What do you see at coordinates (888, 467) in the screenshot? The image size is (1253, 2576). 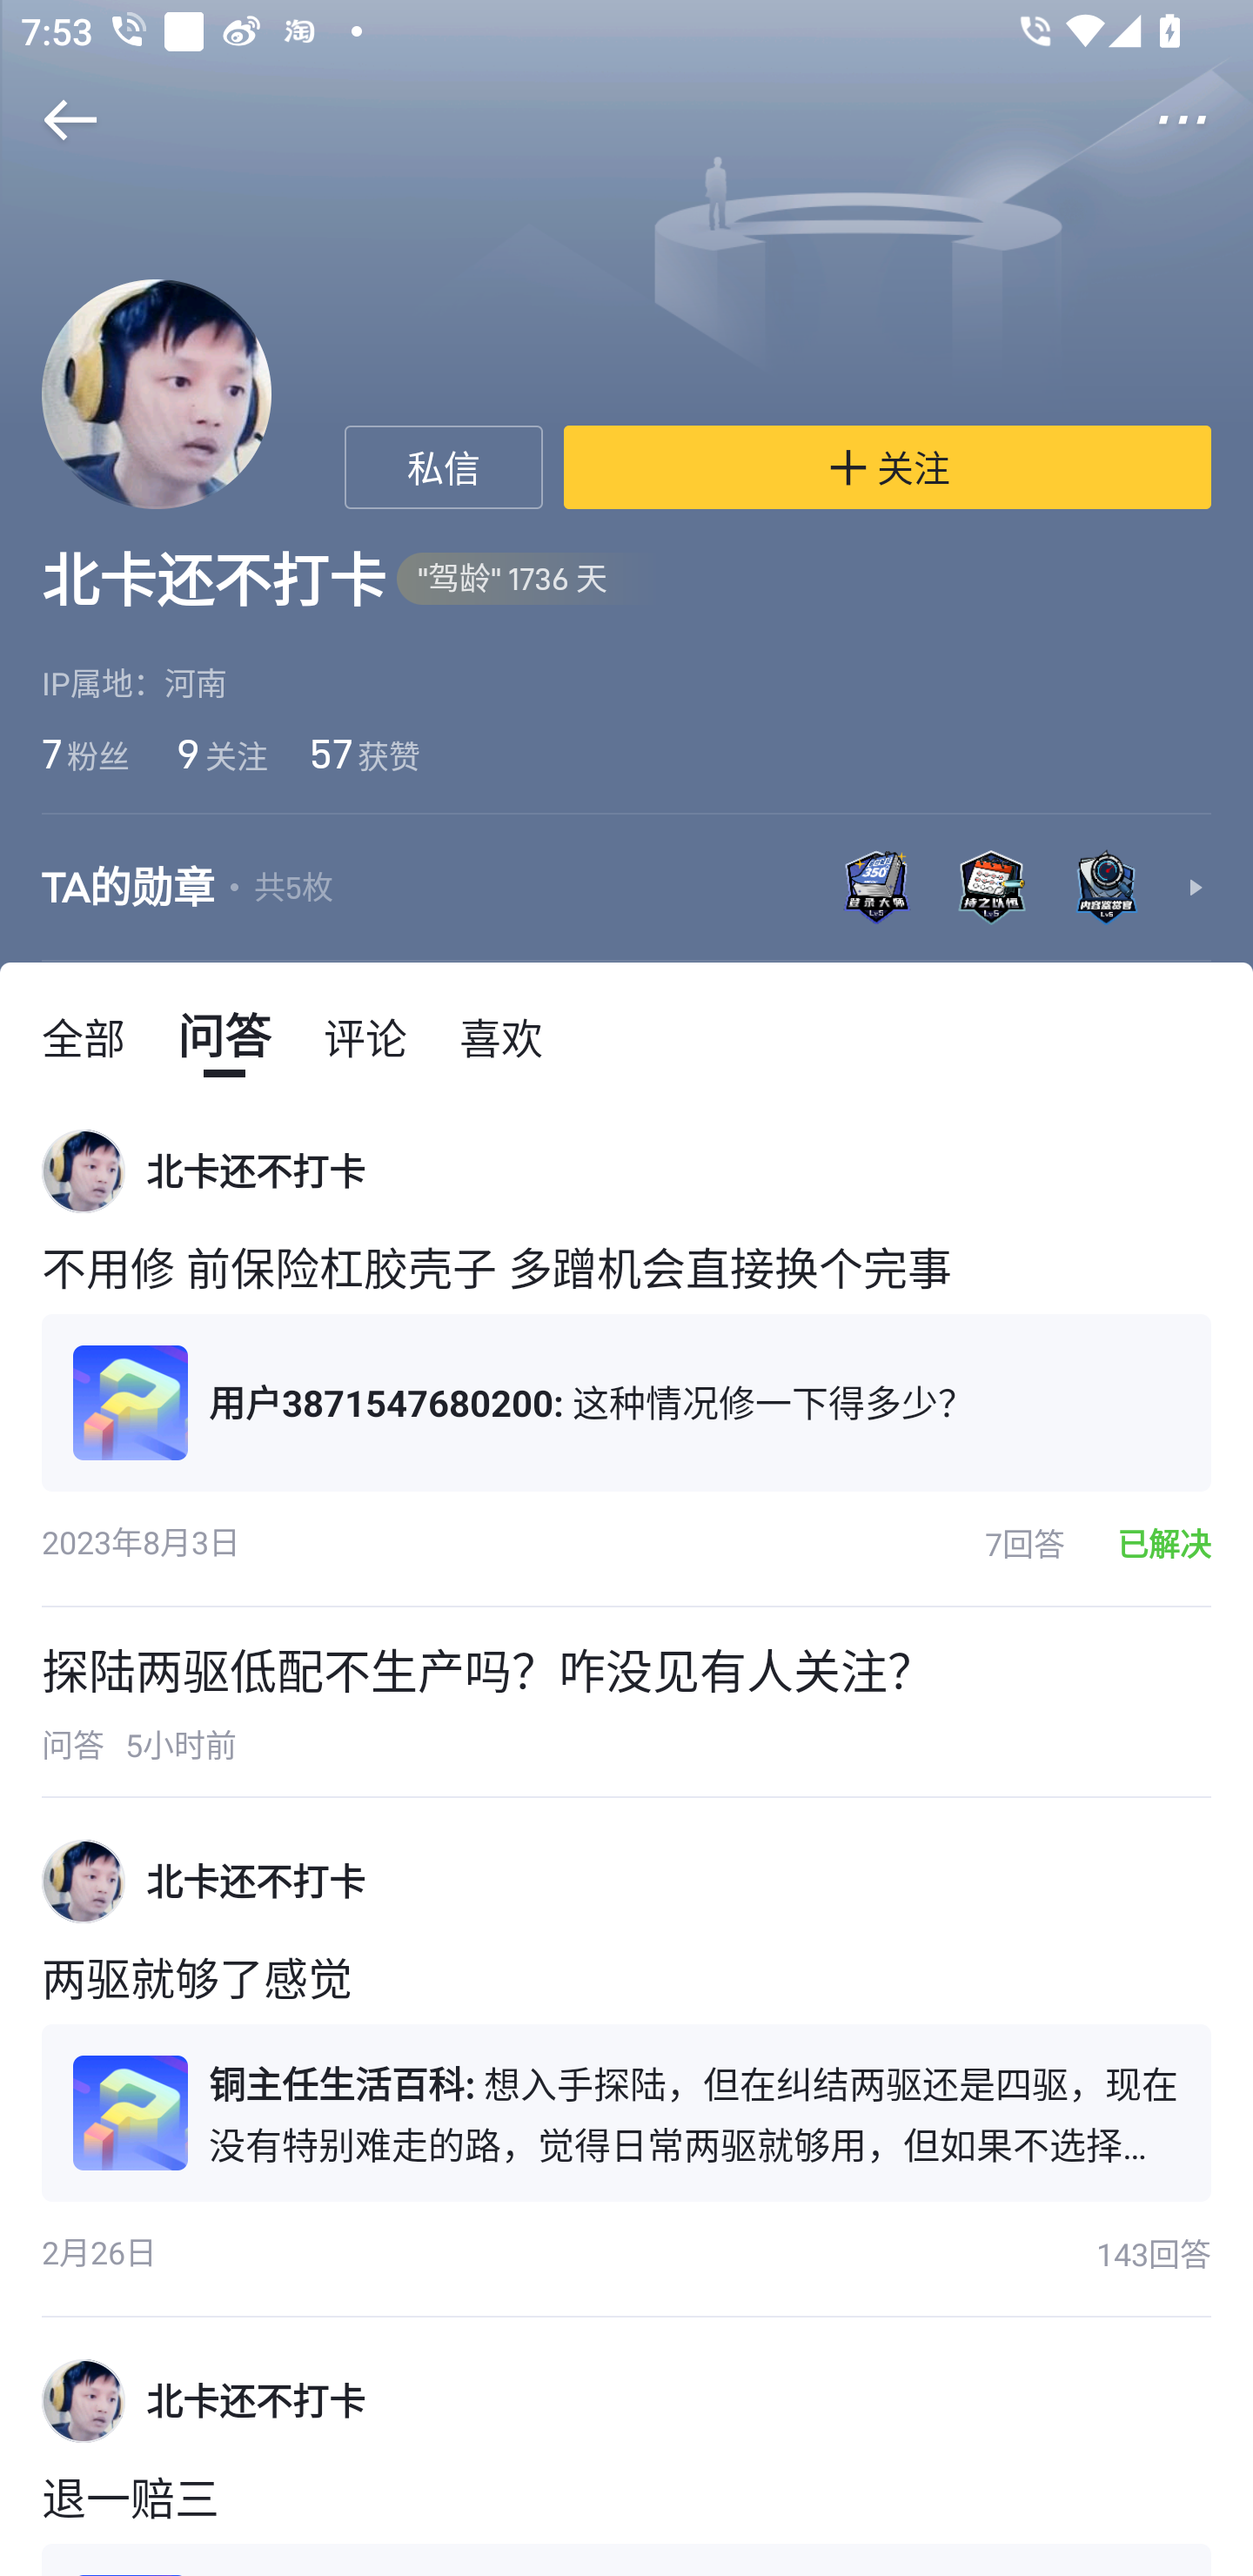 I see ` 关注` at bounding box center [888, 467].